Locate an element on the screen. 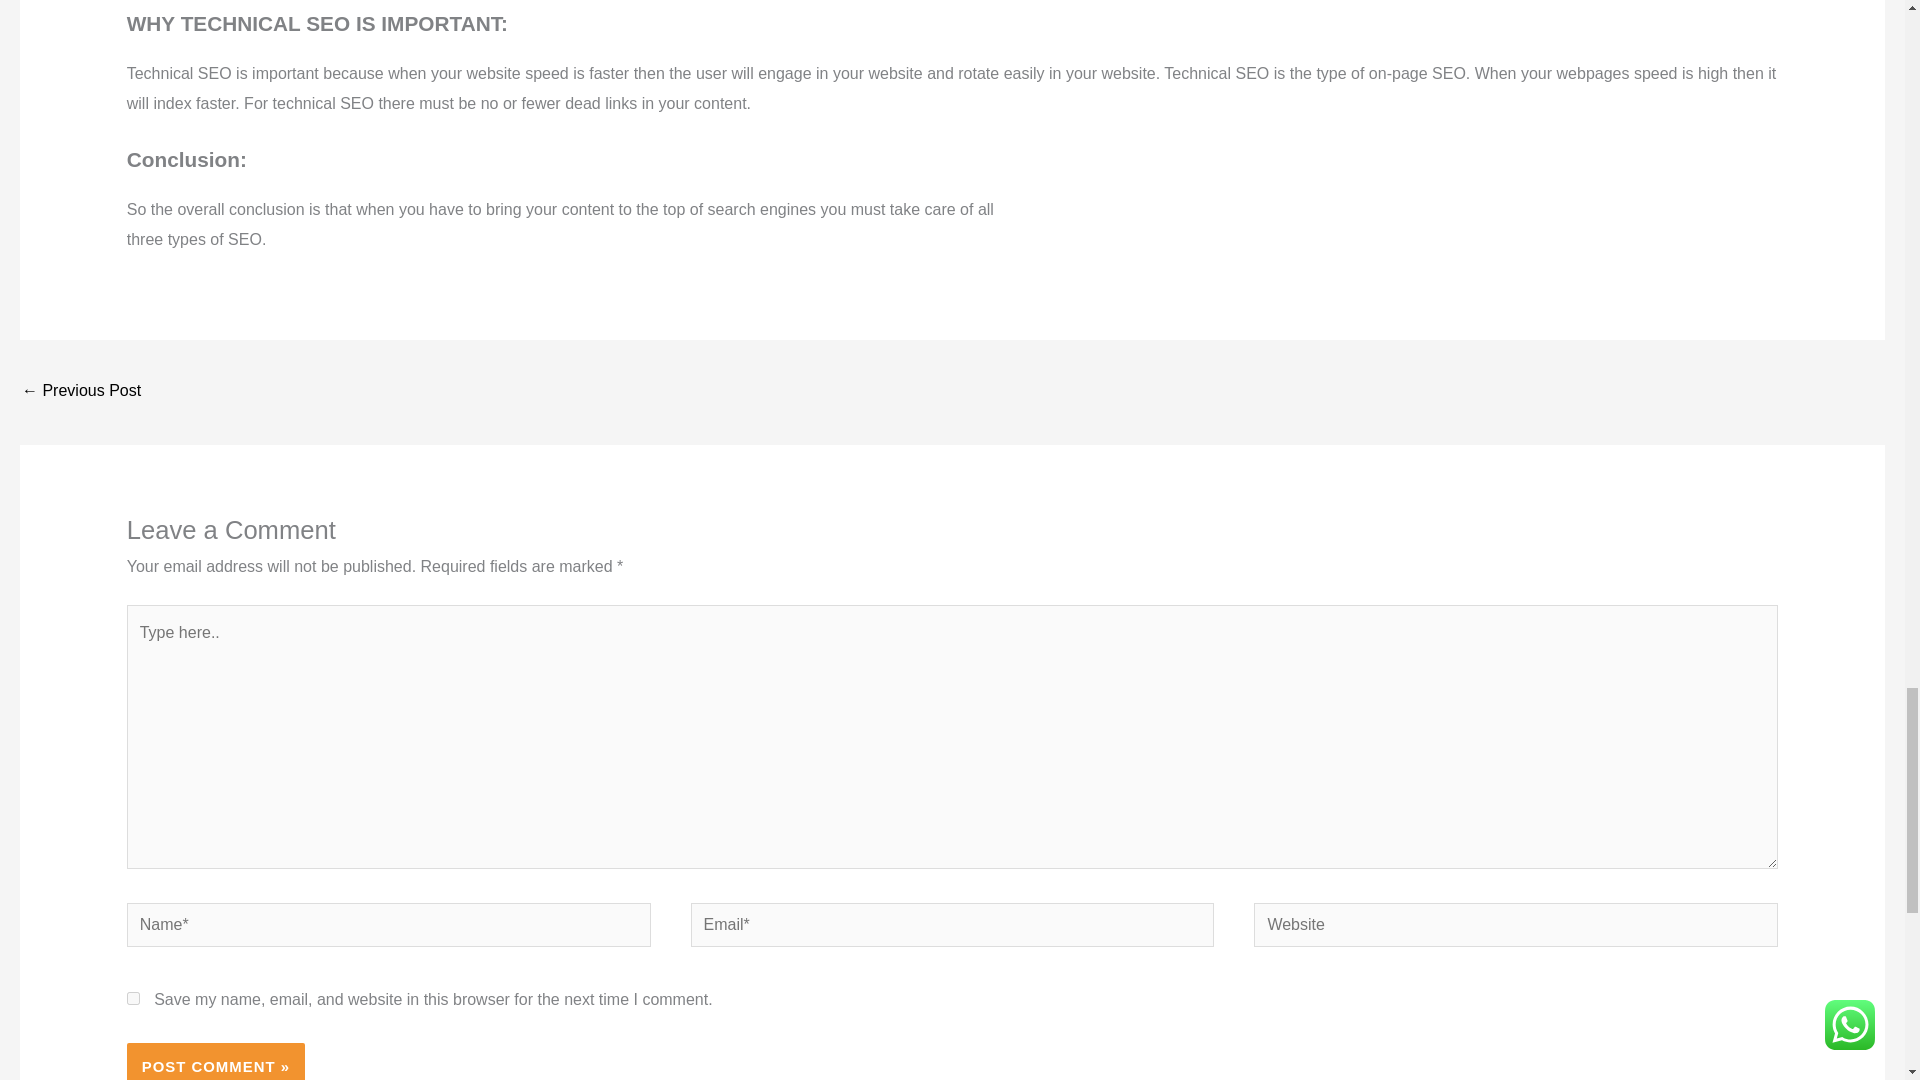 Image resolution: width=1920 pixels, height=1080 pixels. yes is located at coordinates (133, 998).